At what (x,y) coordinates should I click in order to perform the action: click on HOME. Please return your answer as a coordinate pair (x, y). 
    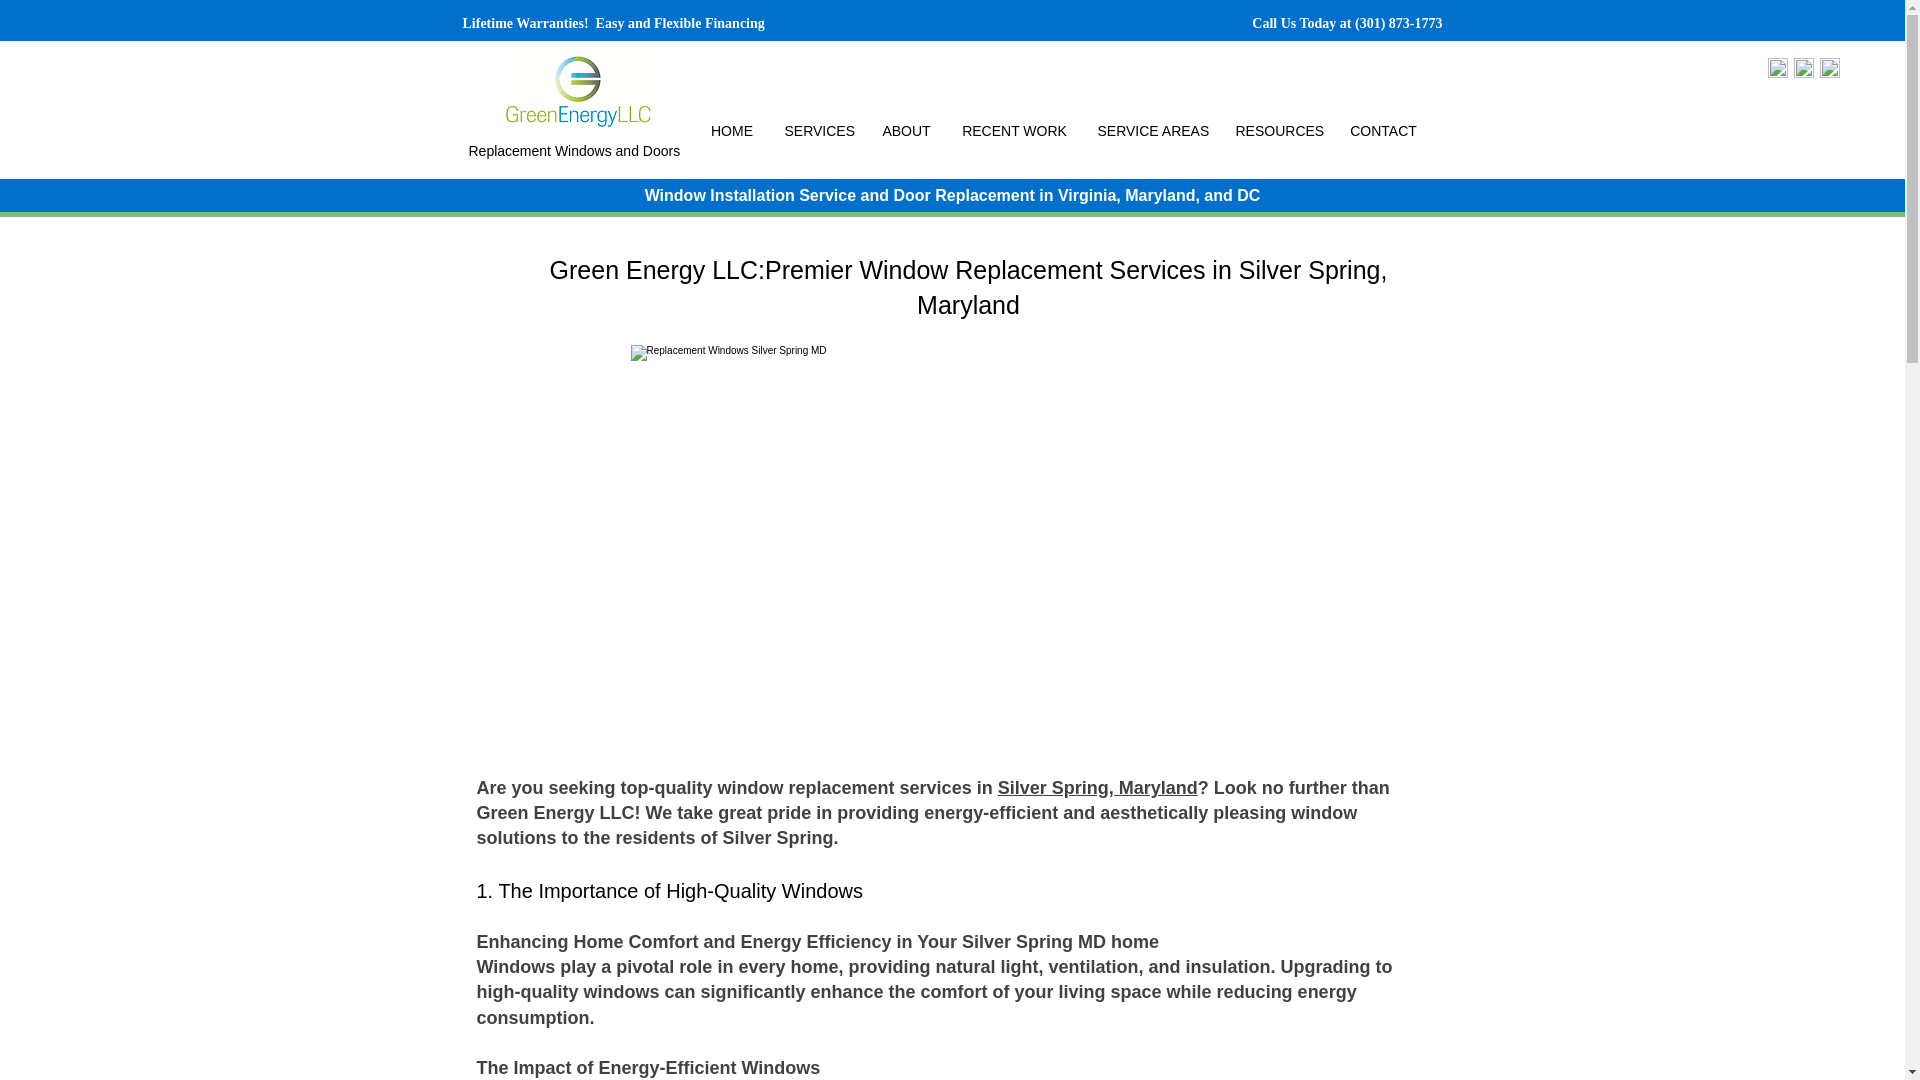
    Looking at the image, I should click on (731, 131).